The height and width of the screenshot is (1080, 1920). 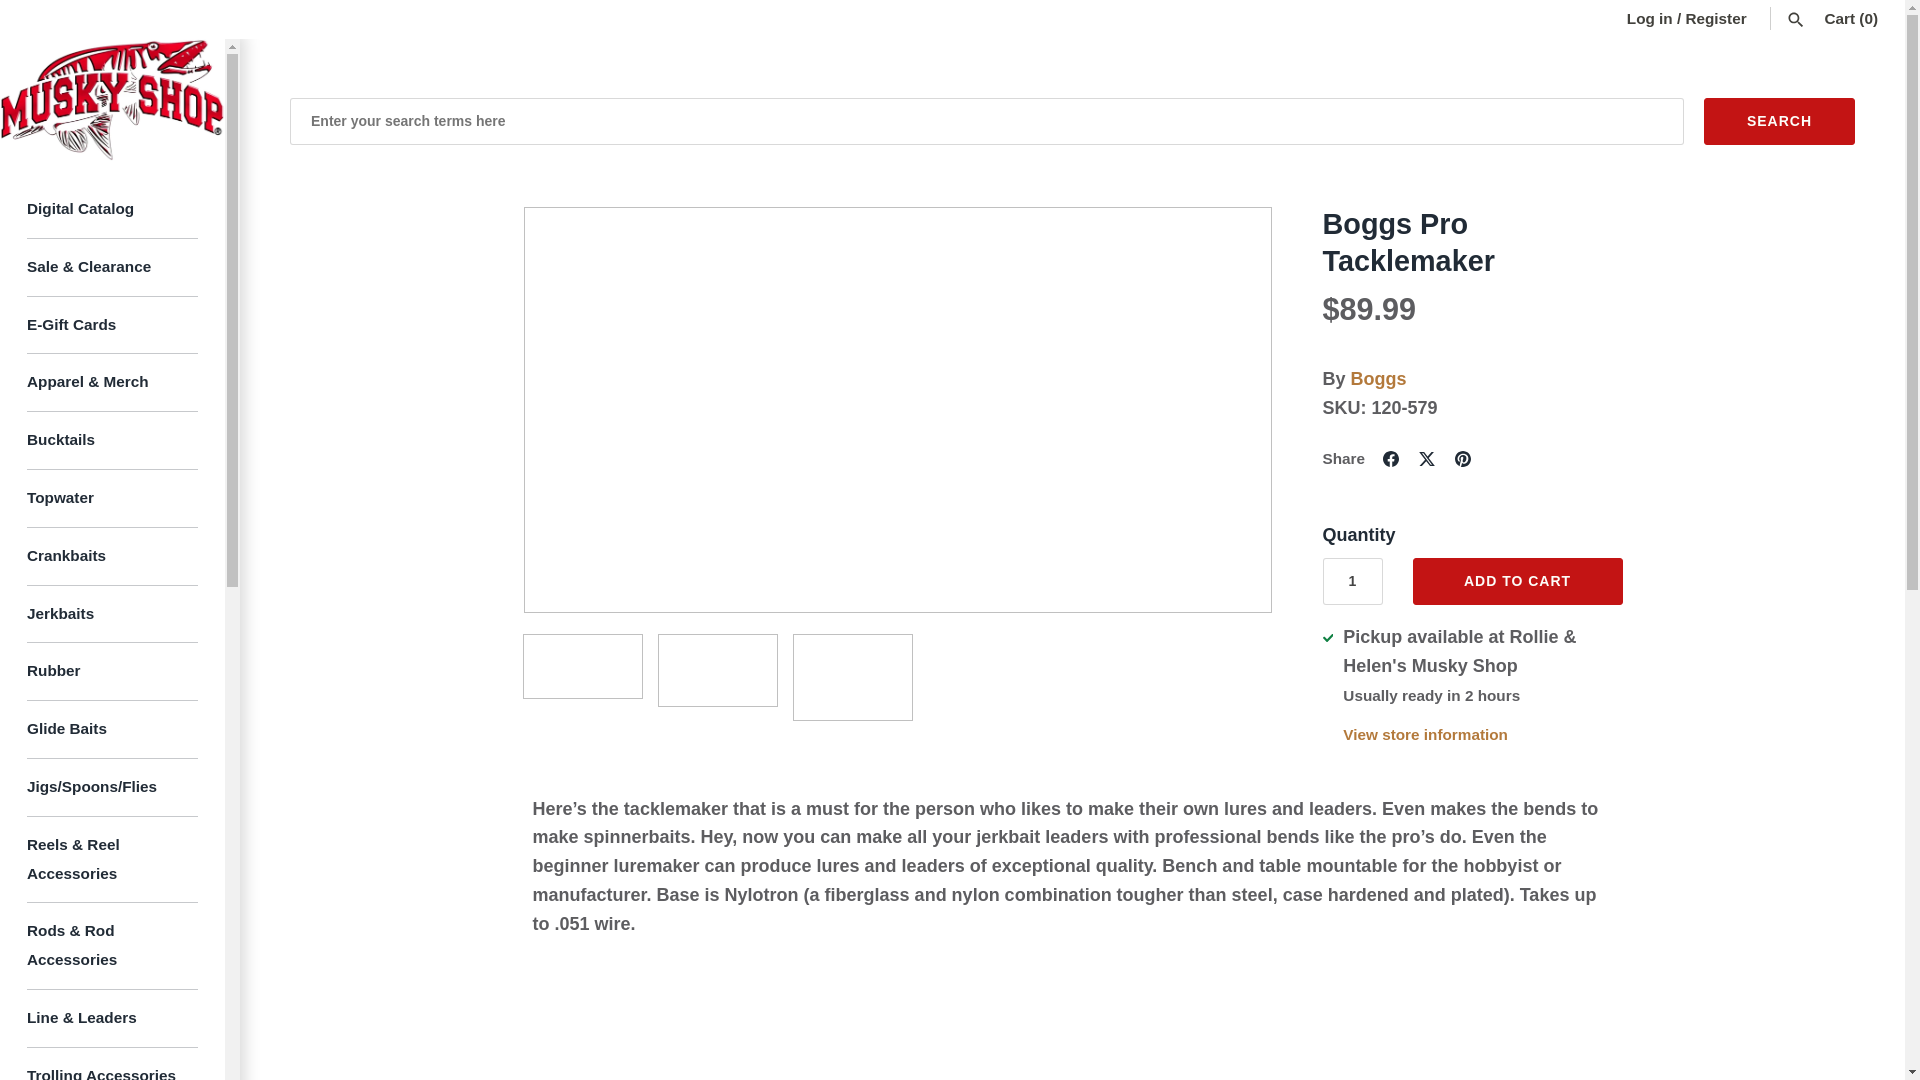 I want to click on Trolling Accessories, so click(x=112, y=1064).